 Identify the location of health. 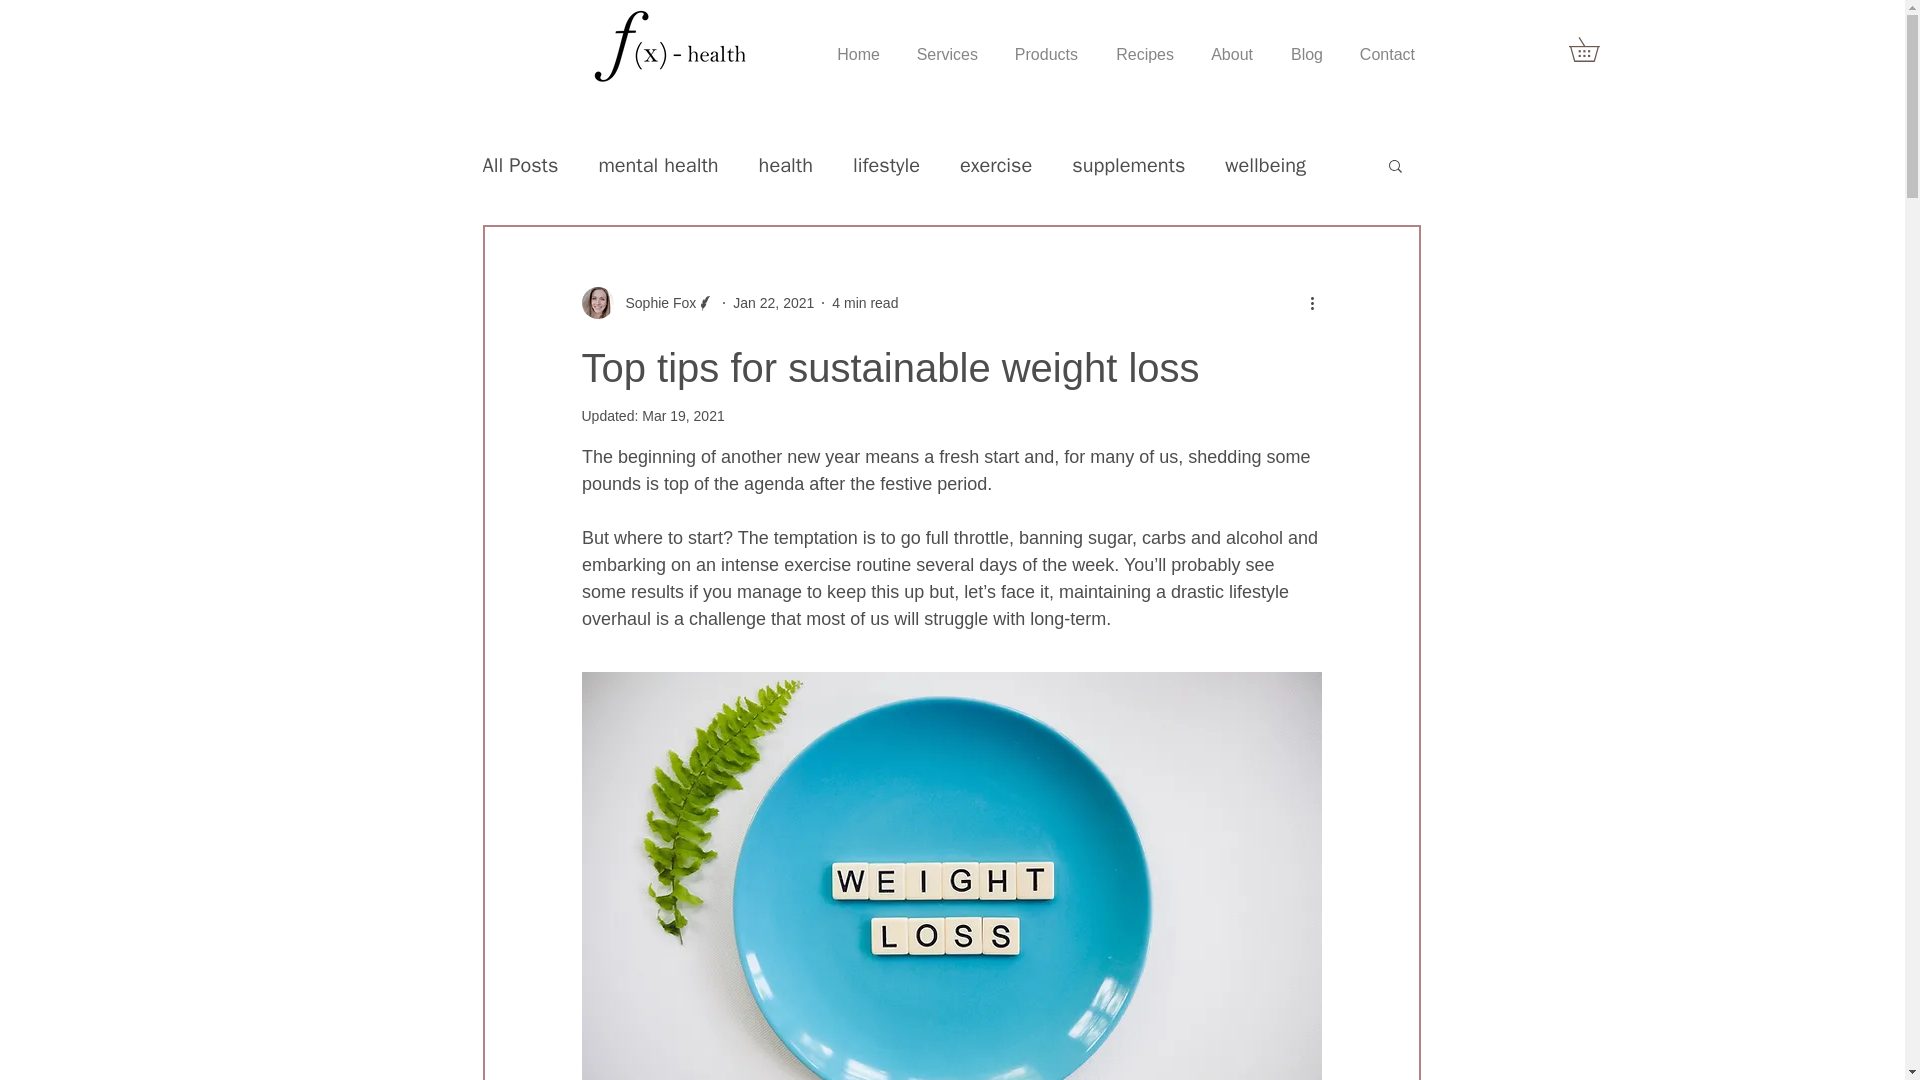
(785, 166).